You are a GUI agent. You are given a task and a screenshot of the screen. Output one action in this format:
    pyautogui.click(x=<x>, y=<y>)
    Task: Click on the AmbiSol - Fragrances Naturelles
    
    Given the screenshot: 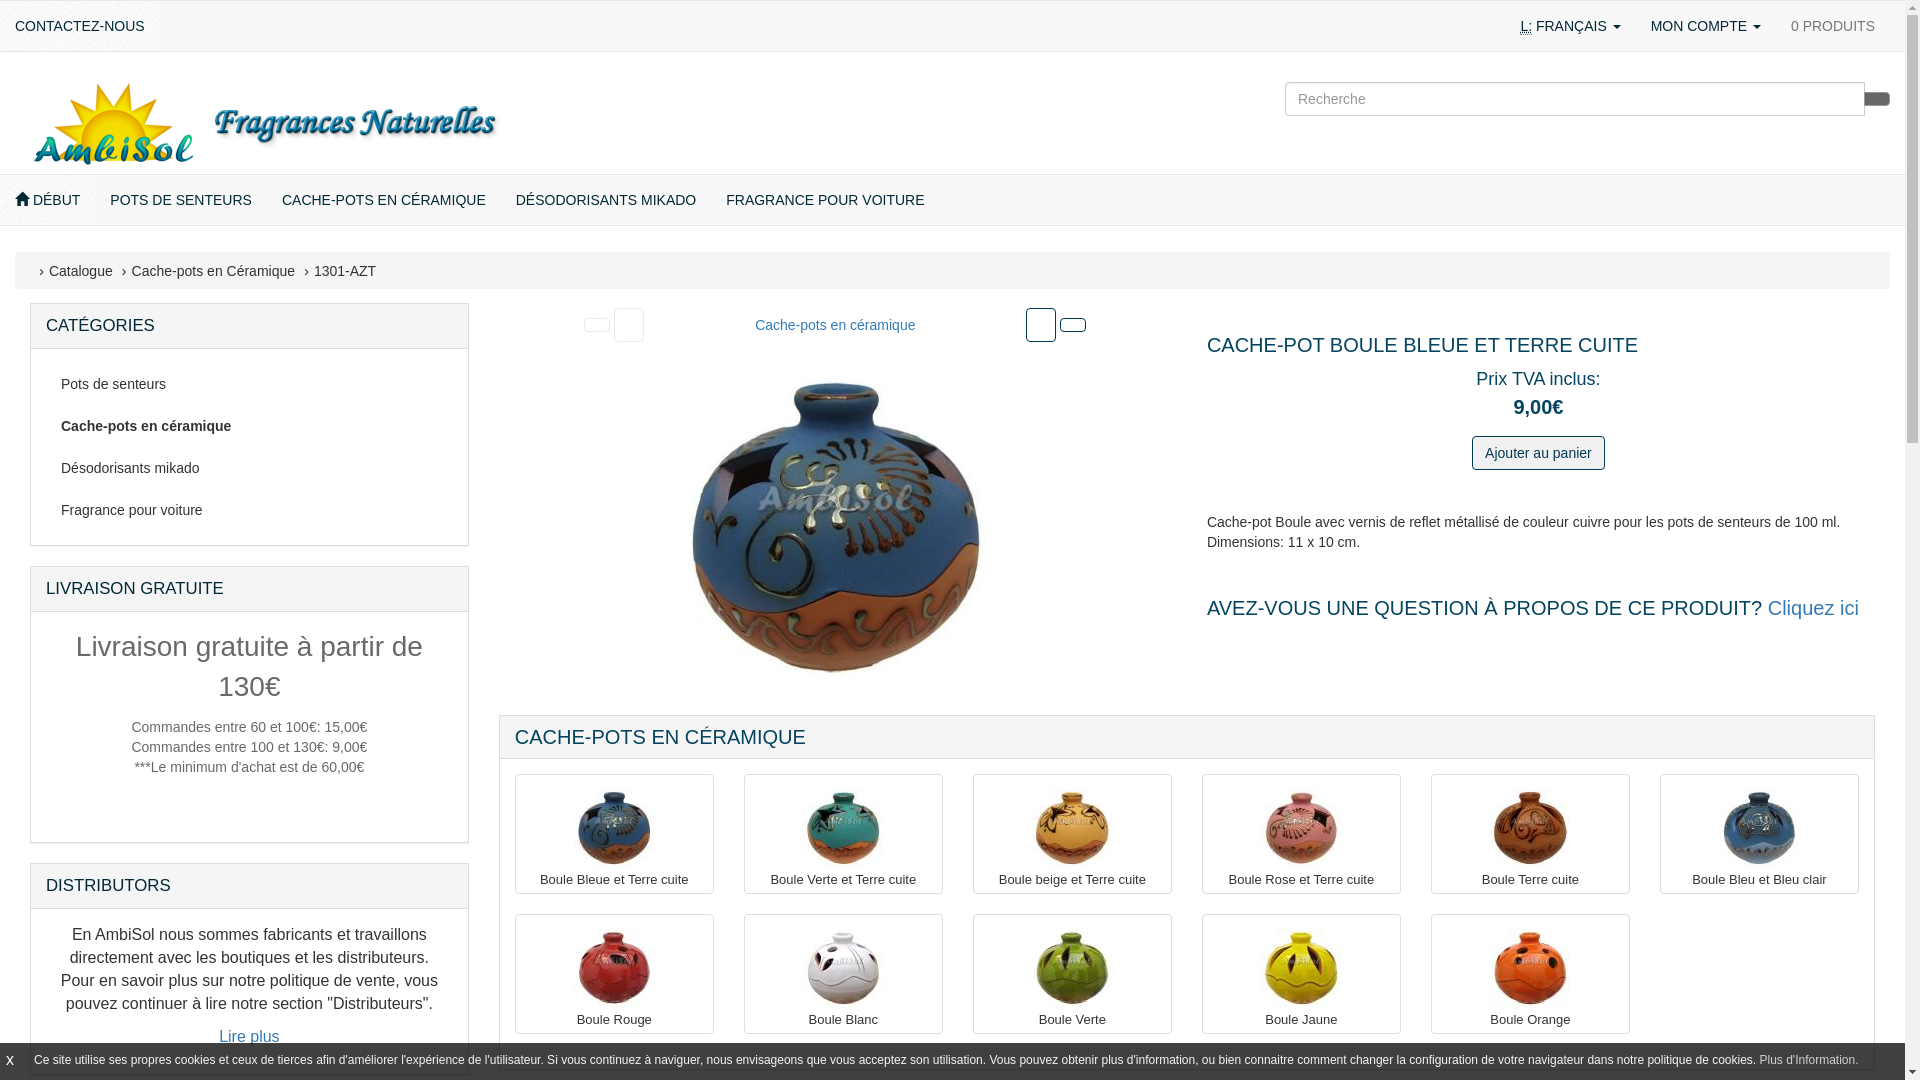 What is the action you would take?
    pyautogui.click(x=265, y=123)
    